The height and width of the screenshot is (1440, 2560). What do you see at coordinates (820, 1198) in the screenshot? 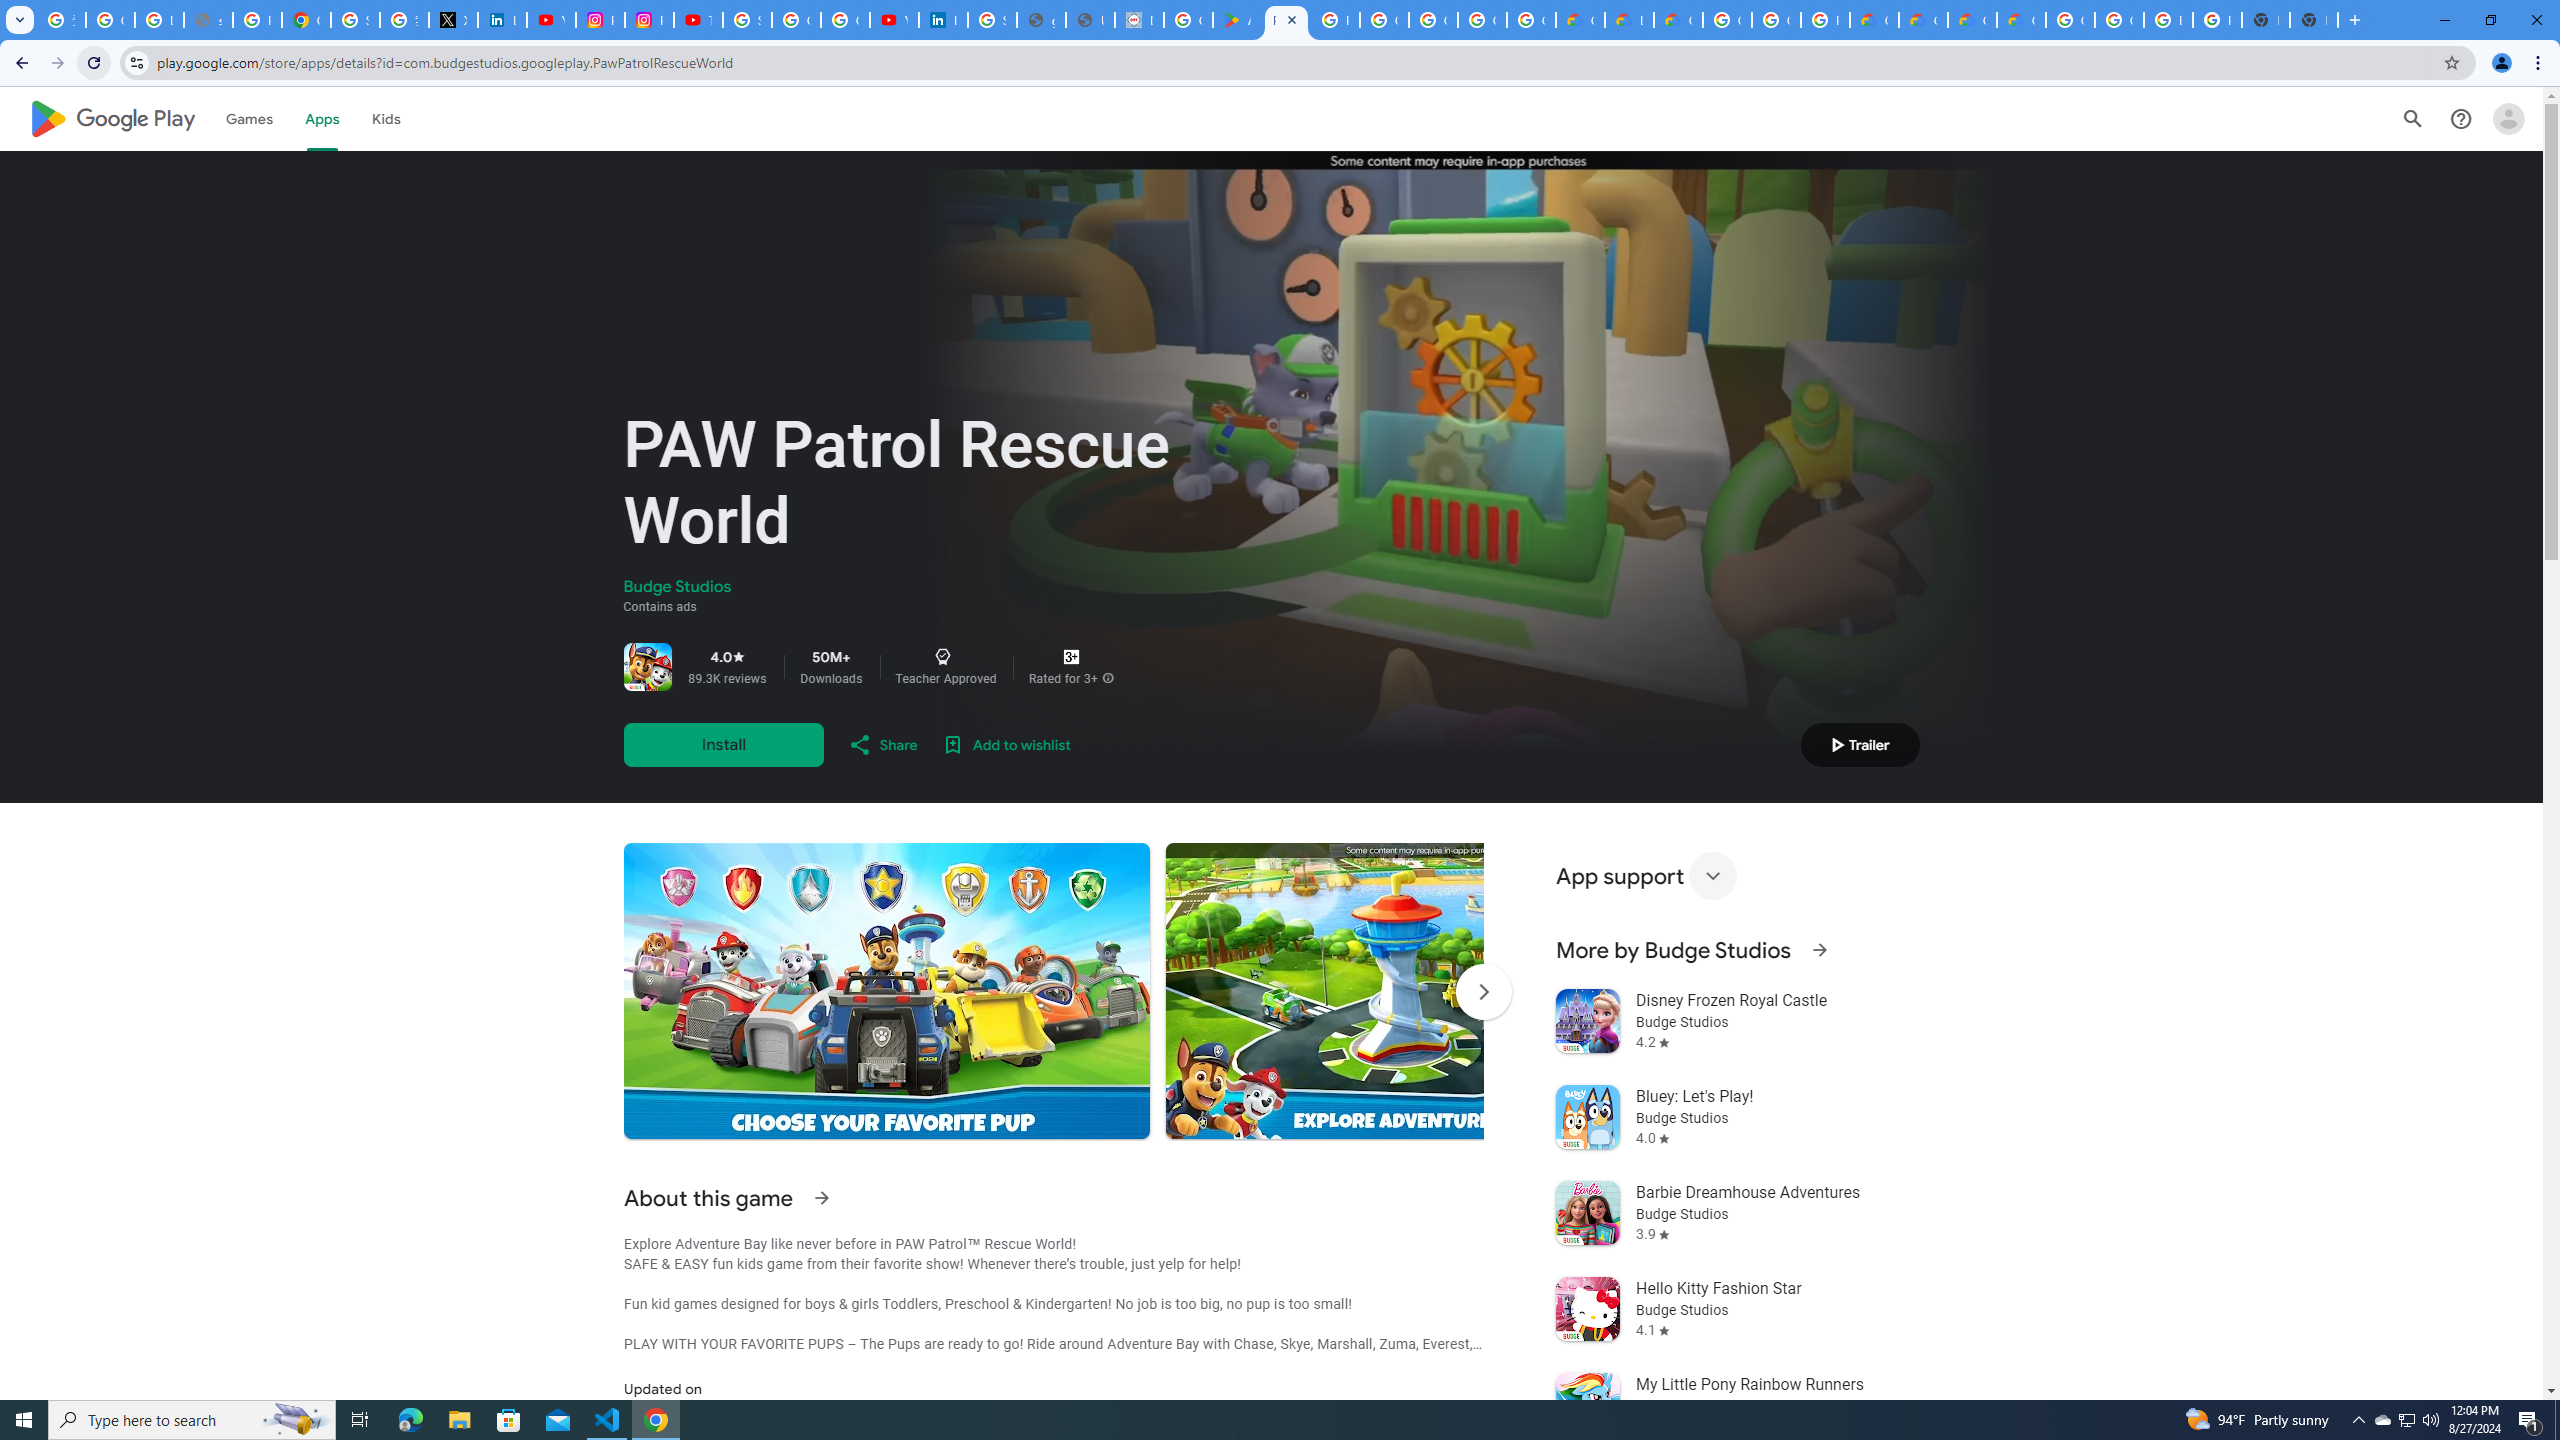
I see `See more information on About this game` at bounding box center [820, 1198].